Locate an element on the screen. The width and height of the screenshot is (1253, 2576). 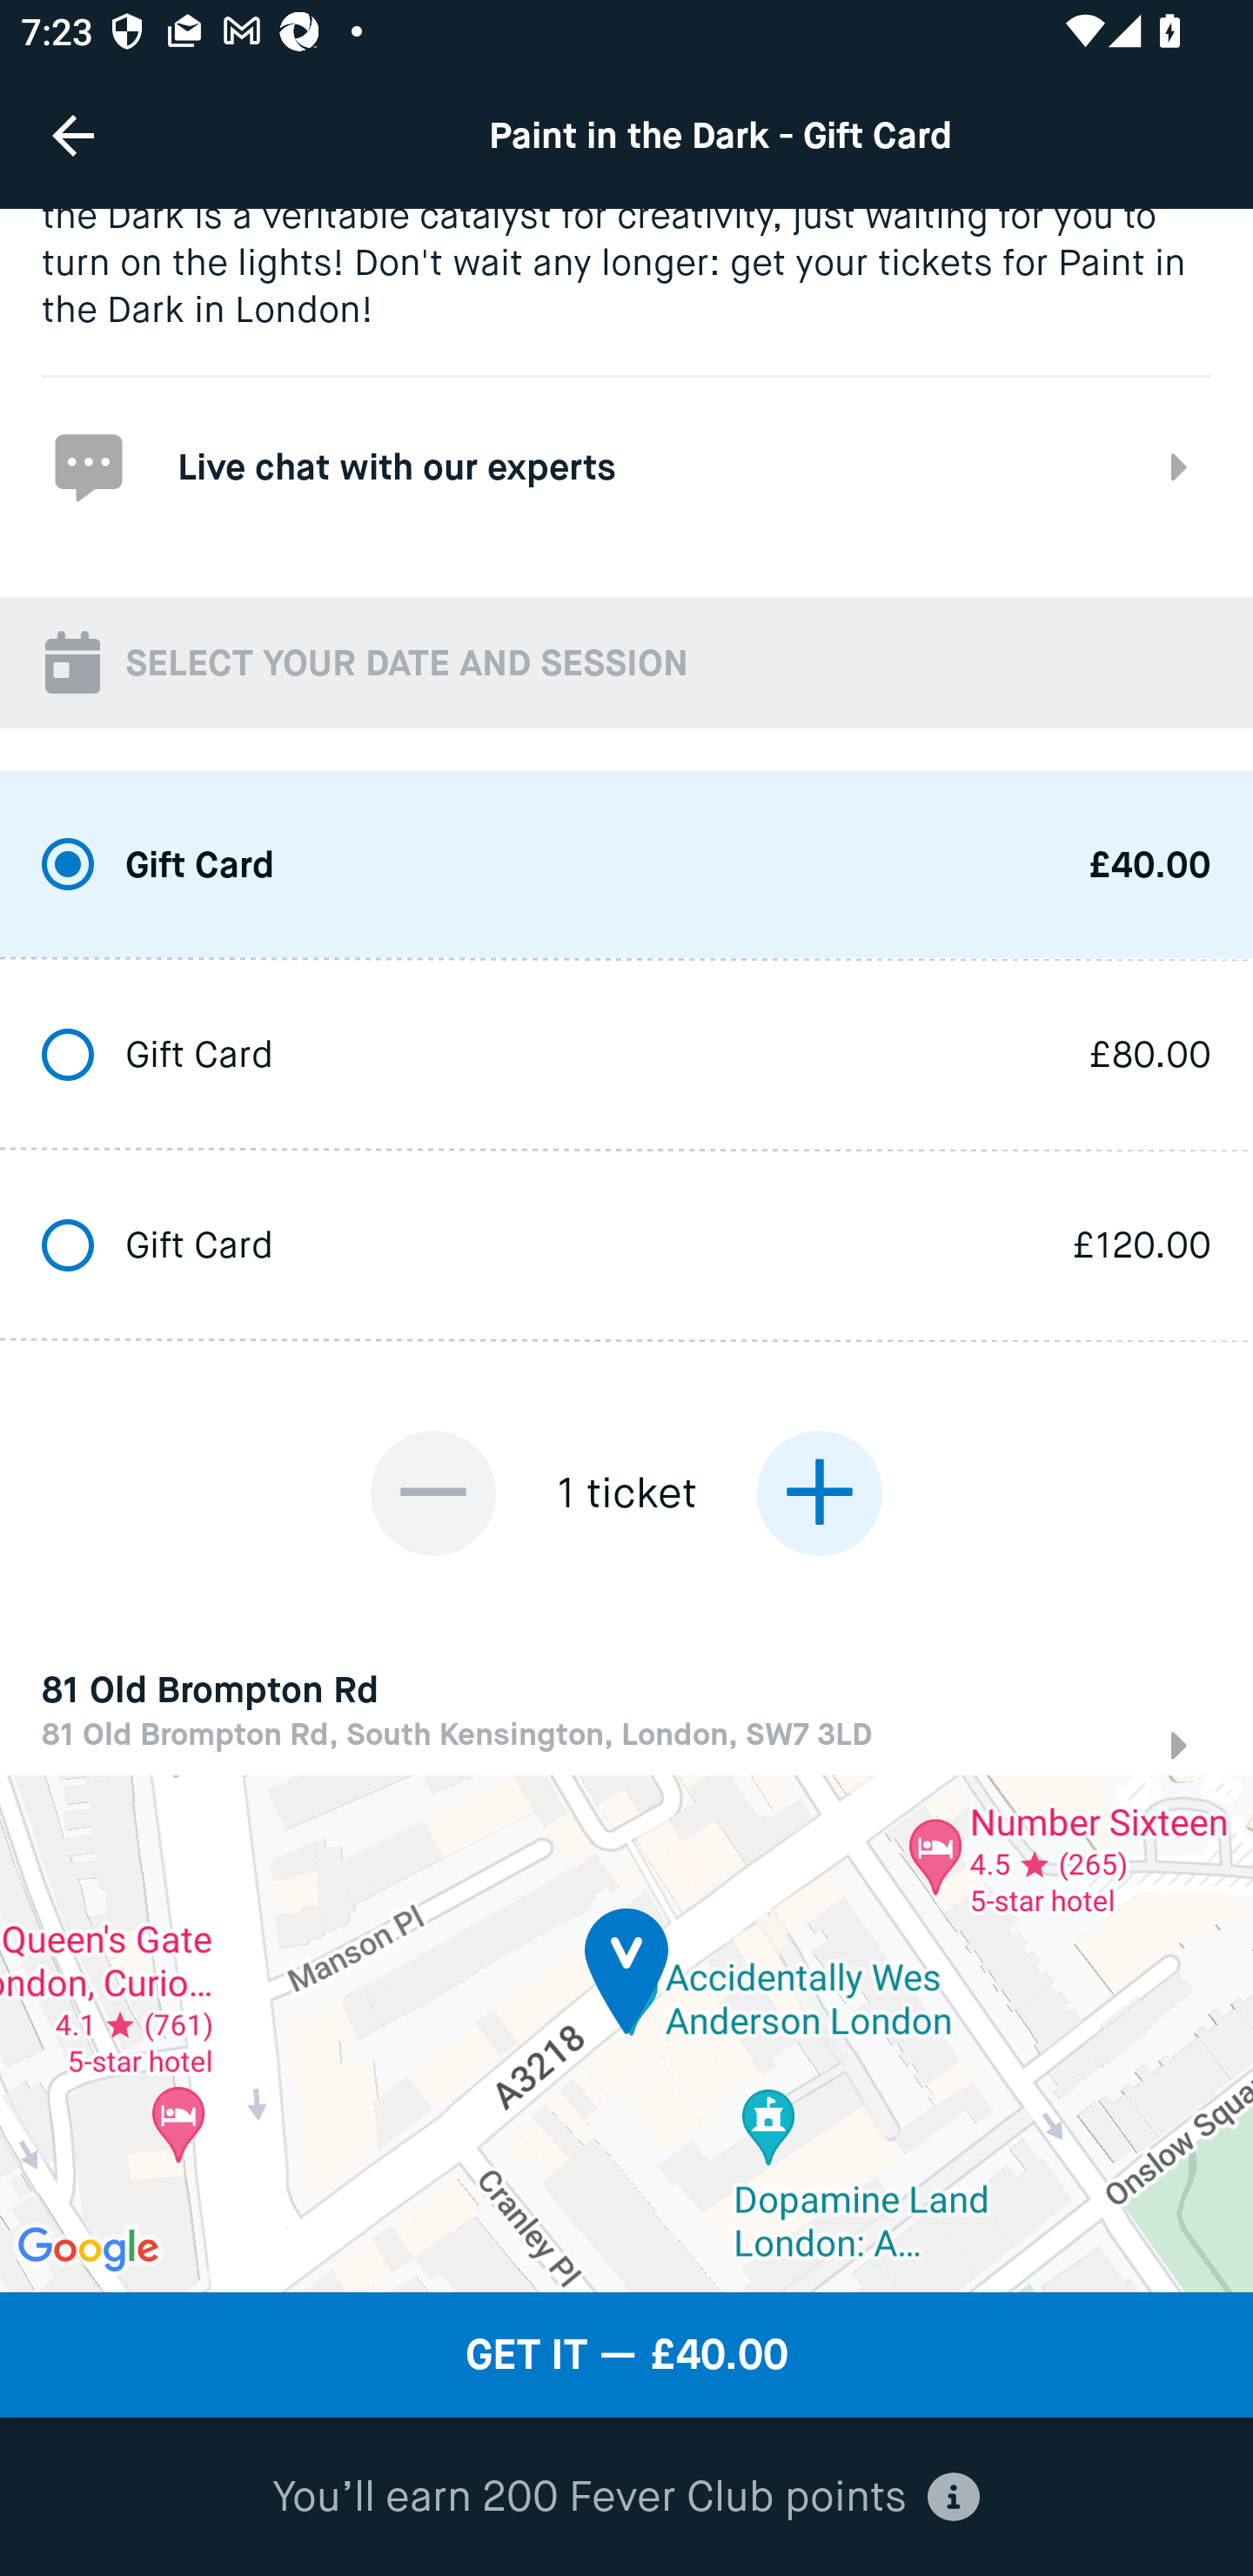
increase is located at coordinates (819, 1492).